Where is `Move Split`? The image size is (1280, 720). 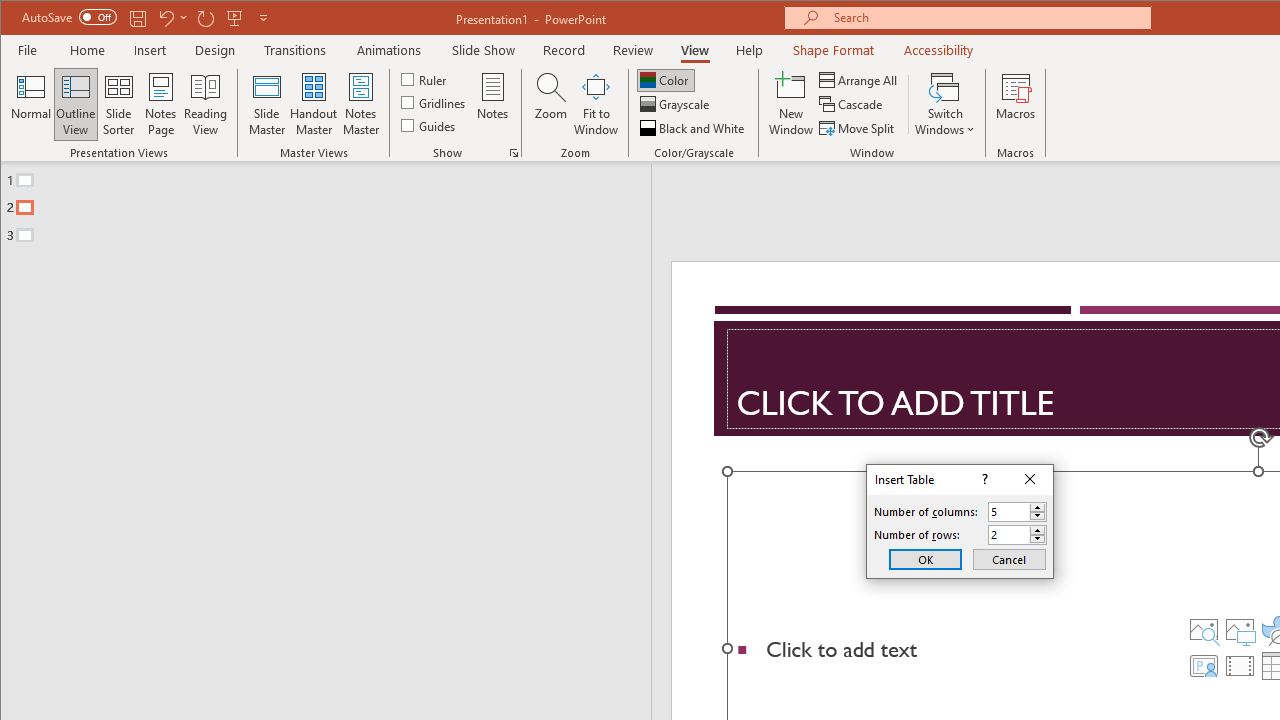
Move Split is located at coordinates (858, 128).